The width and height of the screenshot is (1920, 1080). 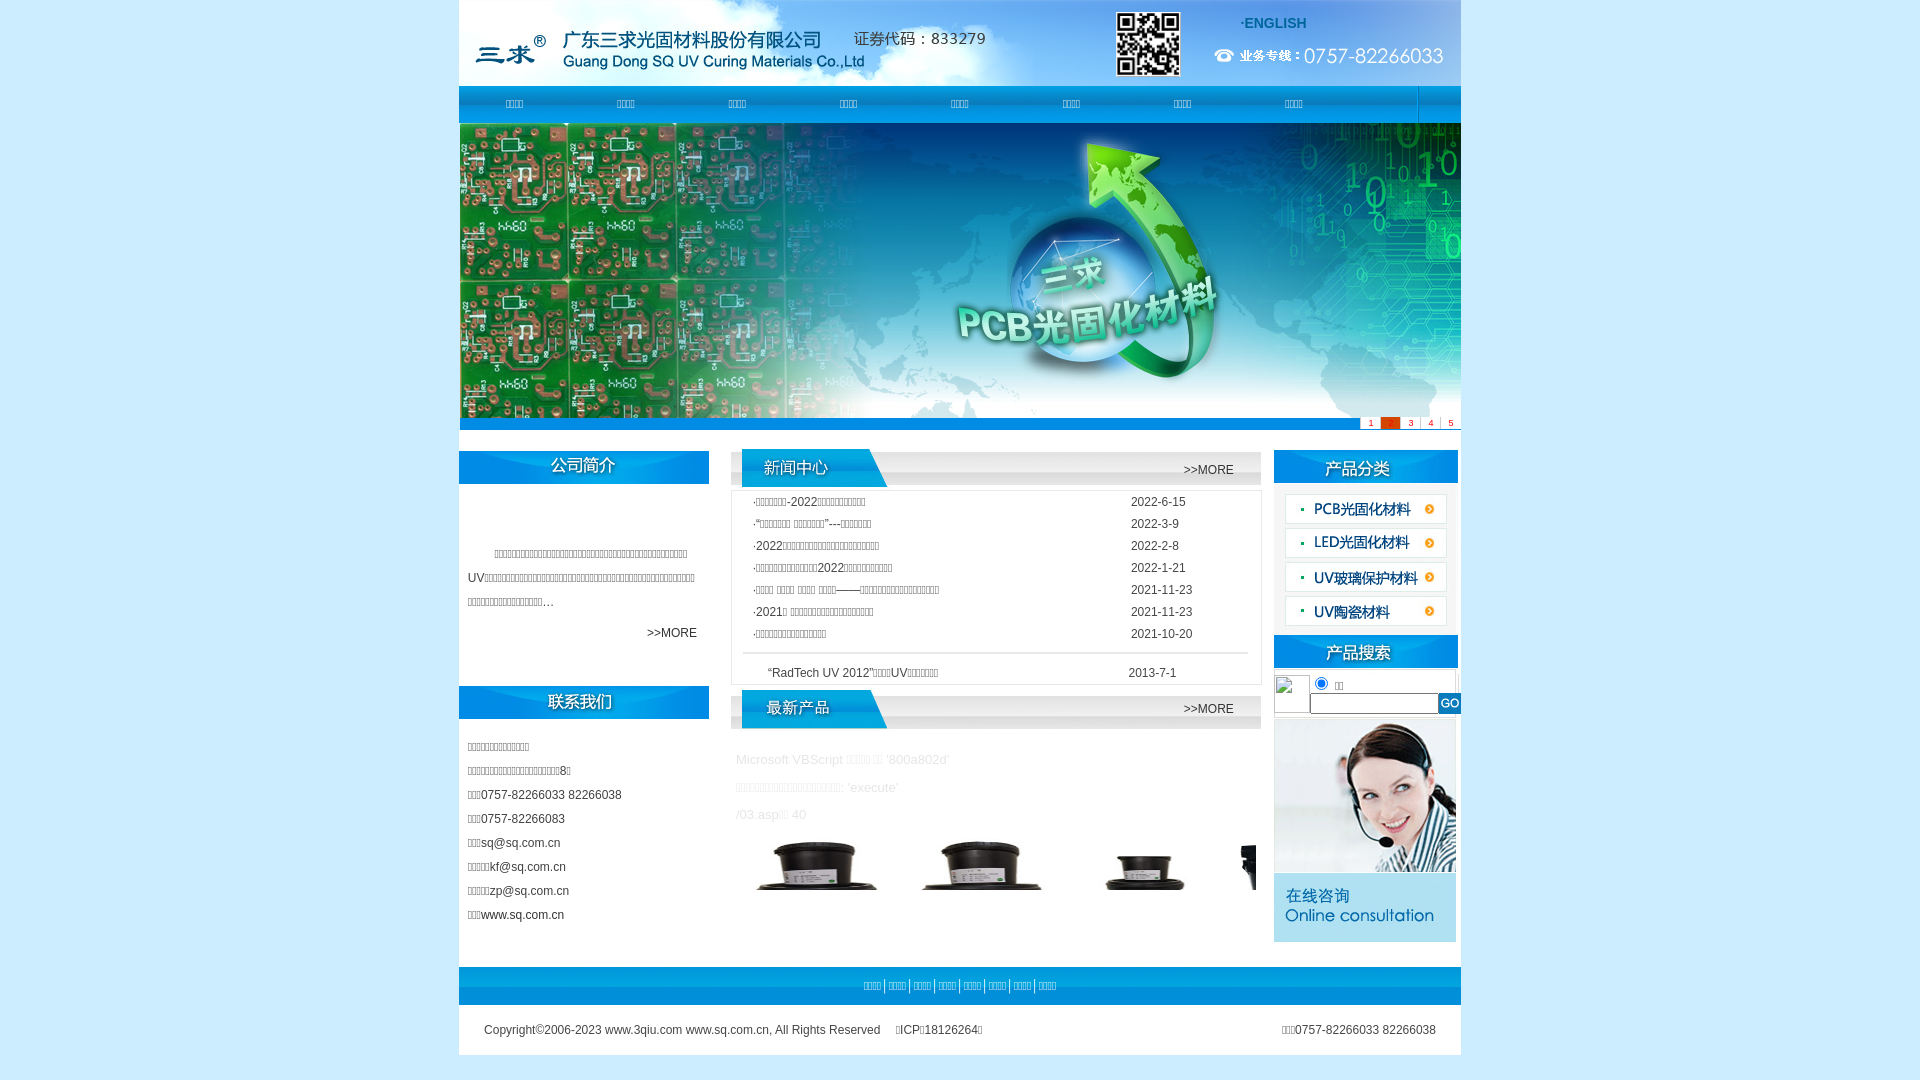 I want to click on 5, so click(x=1450, y=423).